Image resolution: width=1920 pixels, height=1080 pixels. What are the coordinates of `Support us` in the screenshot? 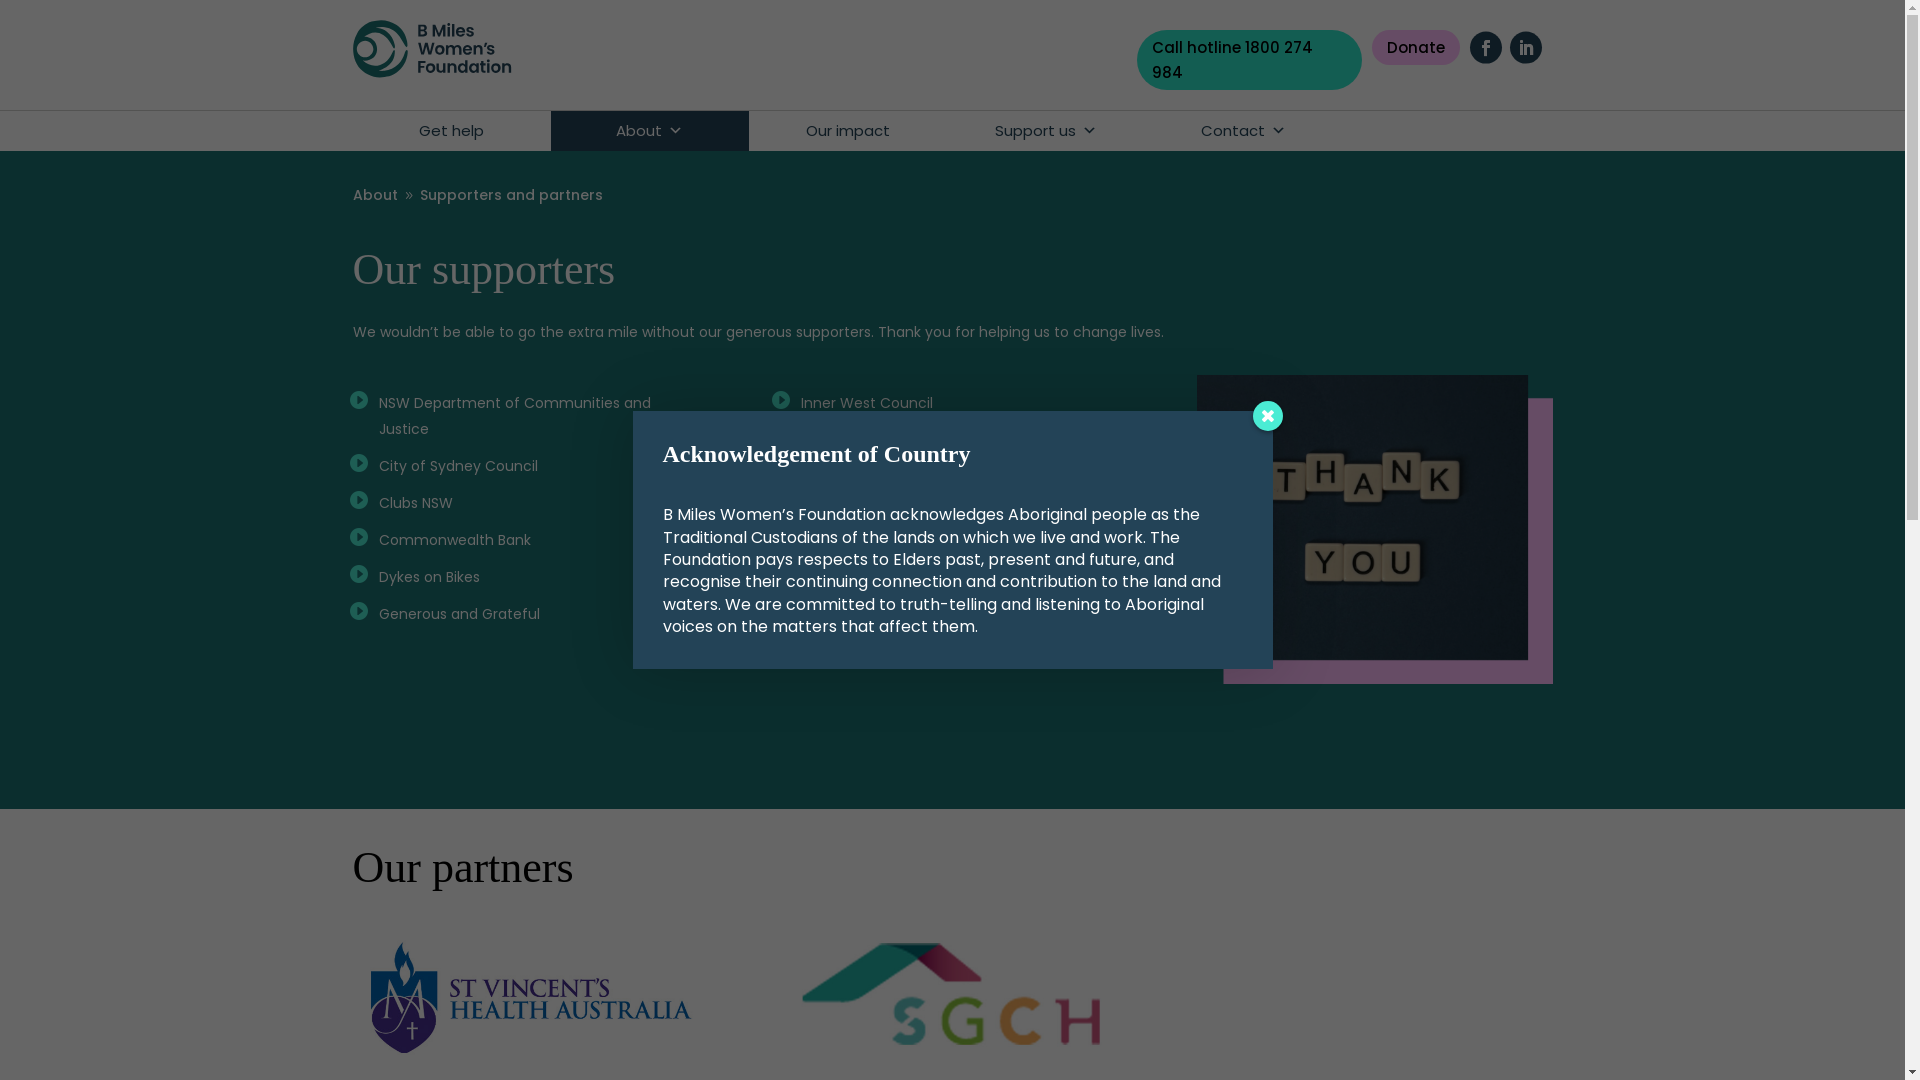 It's located at (1045, 131).